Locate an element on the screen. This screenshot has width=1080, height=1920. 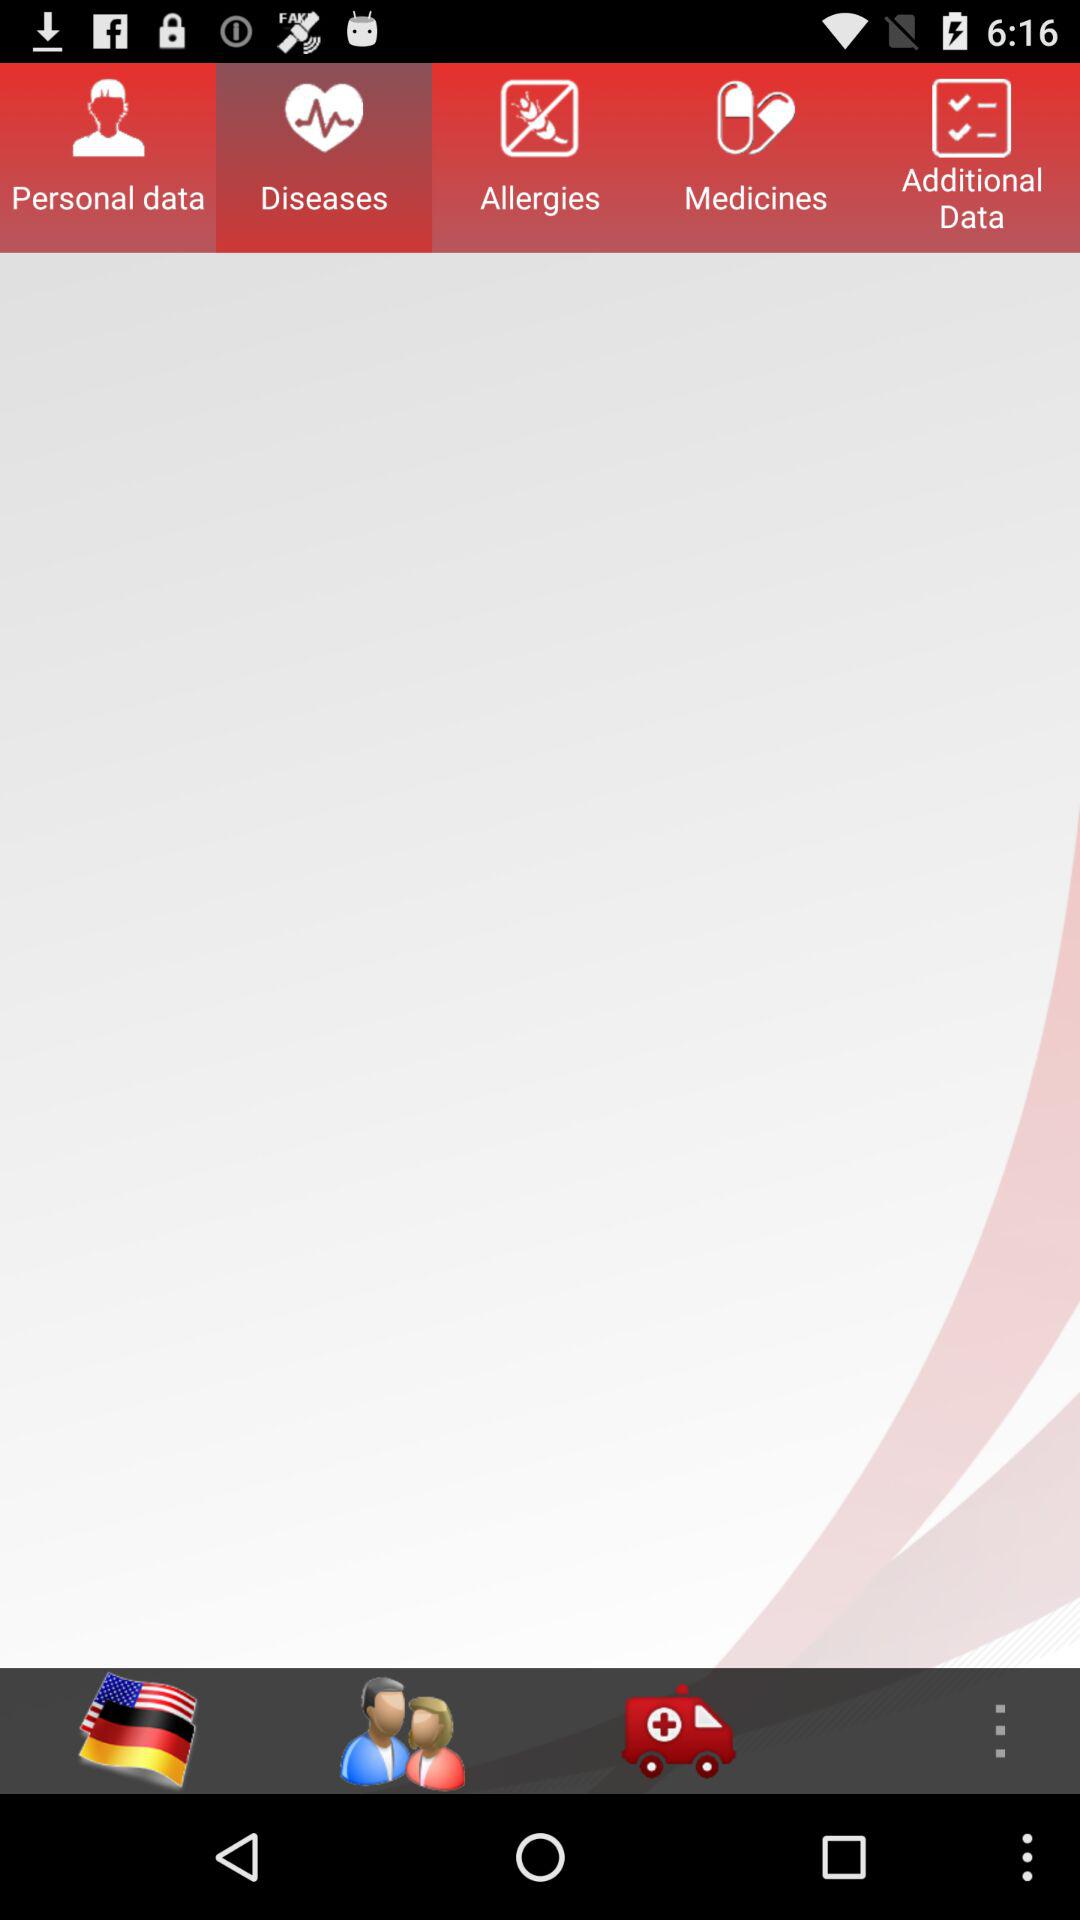
more options is located at coordinates (941, 1731).